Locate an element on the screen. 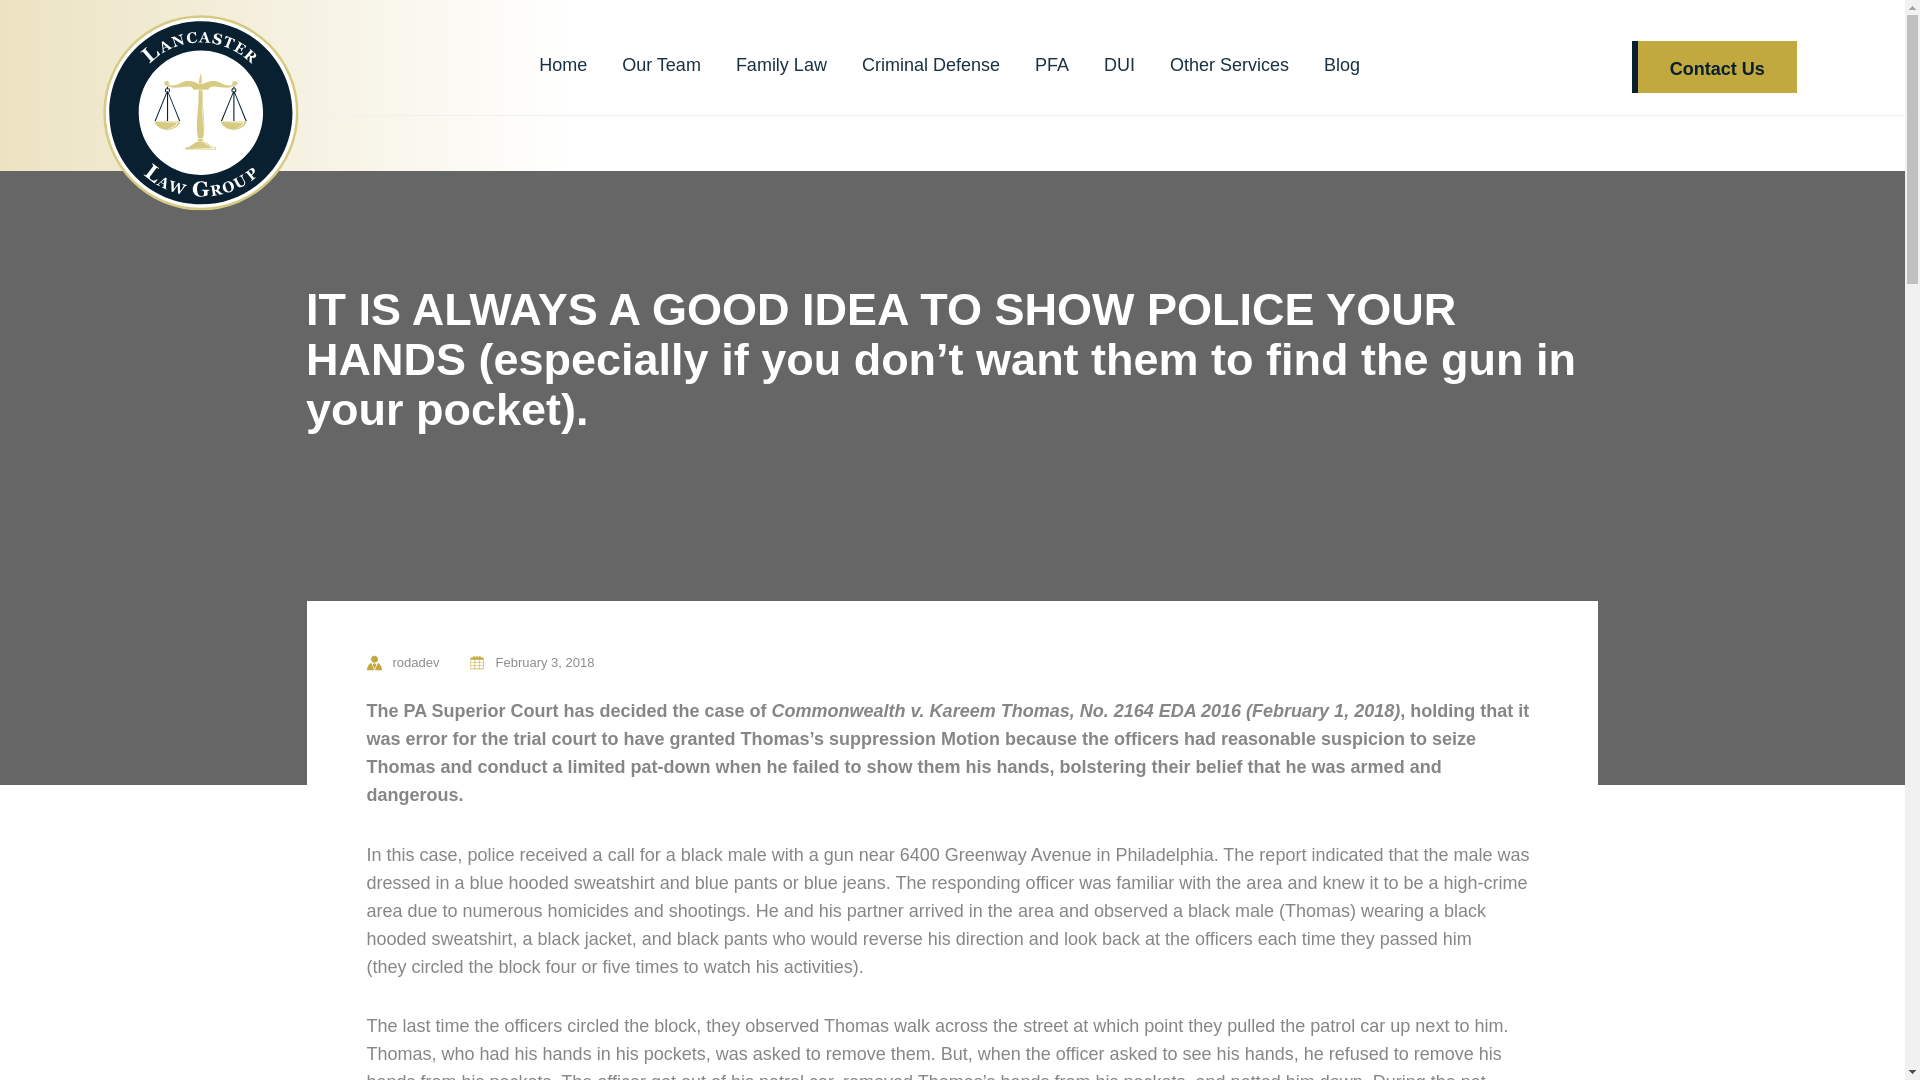 This screenshot has width=1920, height=1080. Criminal Defense is located at coordinates (931, 64).